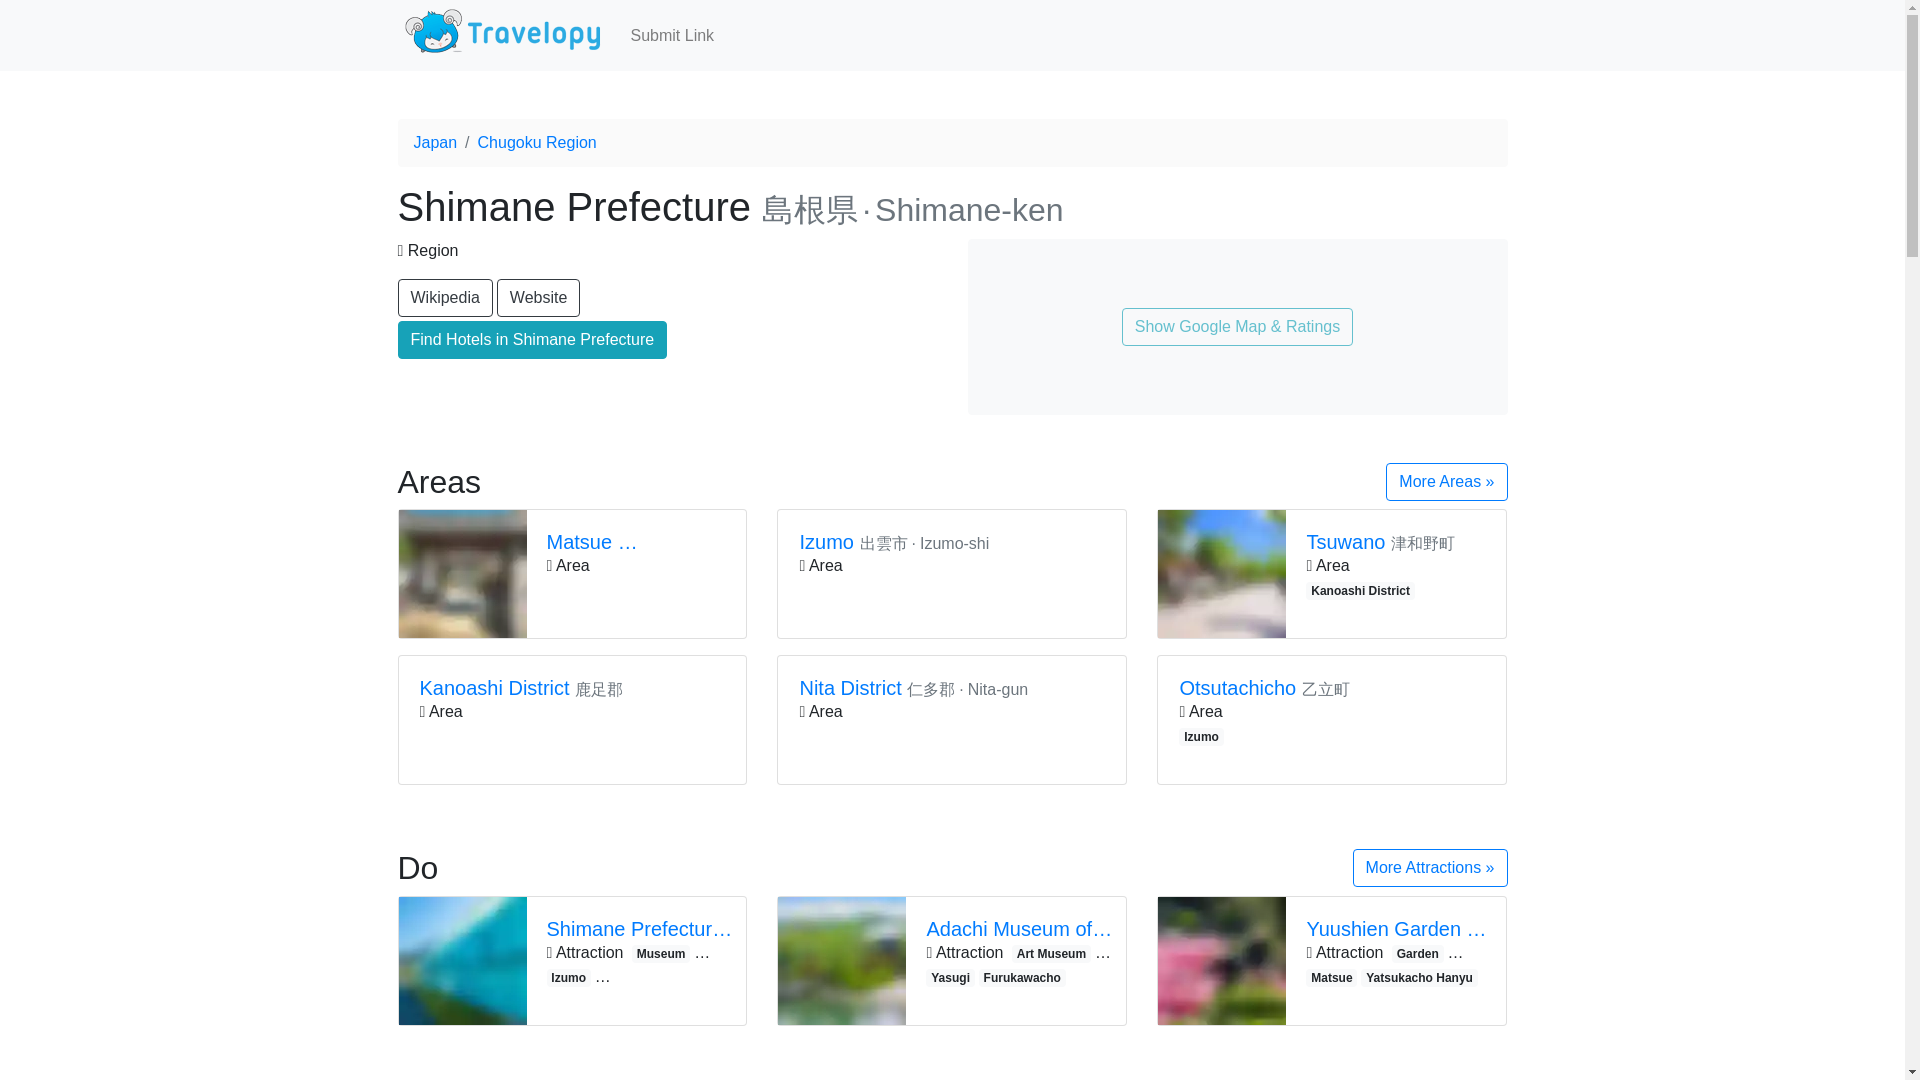 This screenshot has width=1920, height=1080. What do you see at coordinates (532, 339) in the screenshot?
I see `Find Hotels in Shimane Prefecture` at bounding box center [532, 339].